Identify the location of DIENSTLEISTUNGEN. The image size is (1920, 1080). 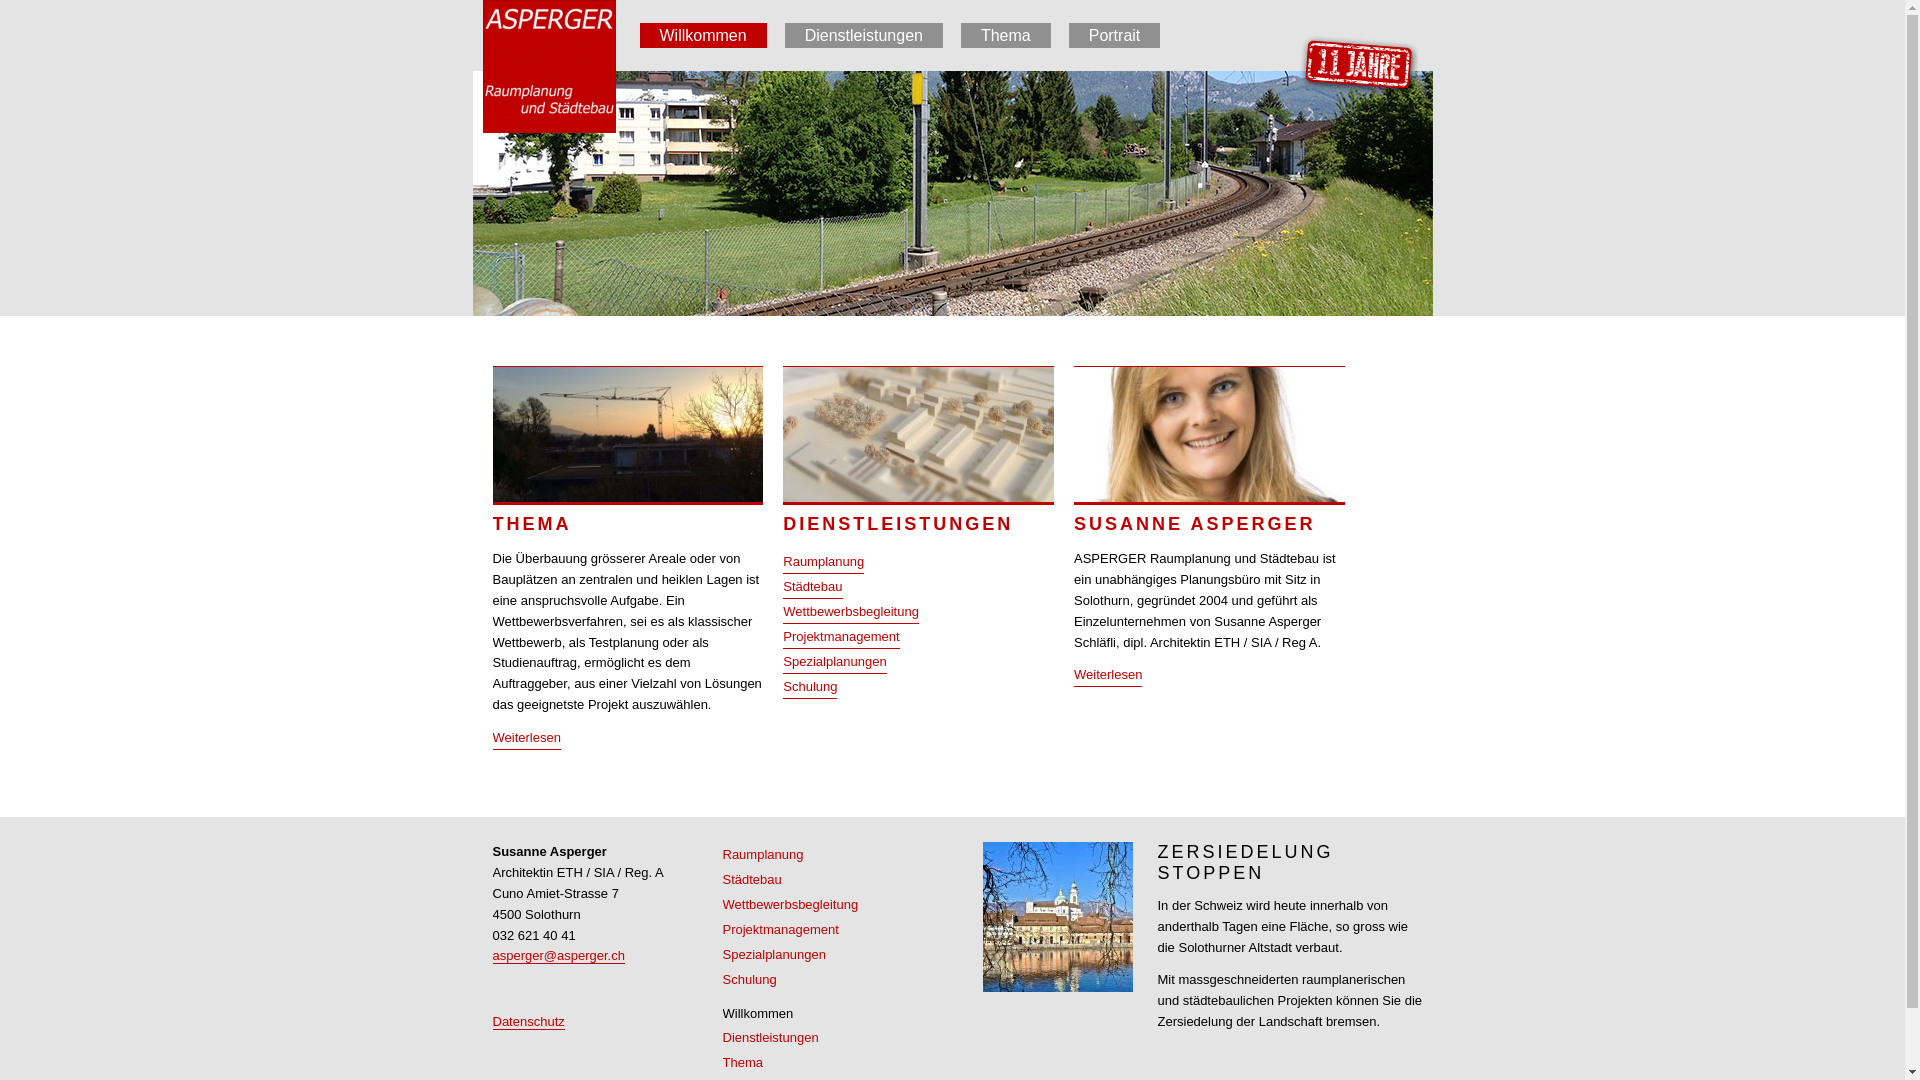
(918, 524).